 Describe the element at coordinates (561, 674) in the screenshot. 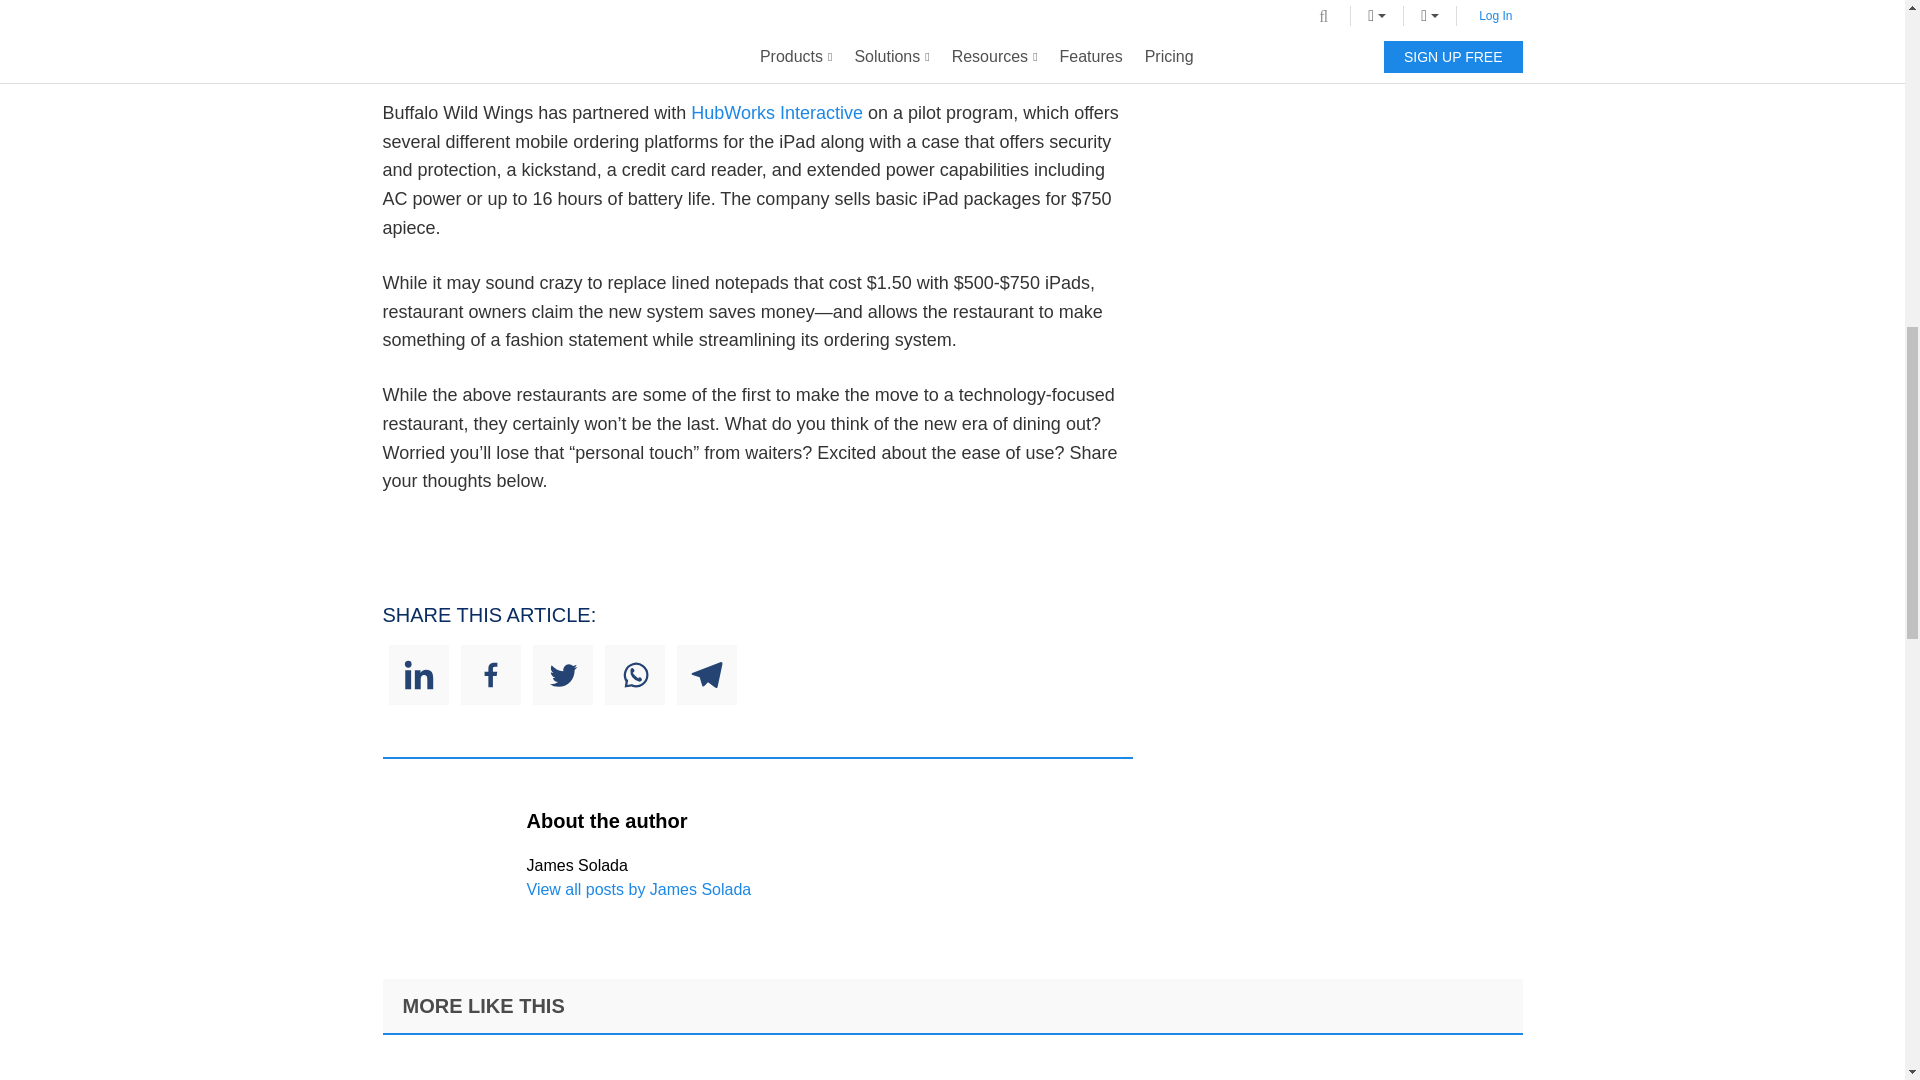

I see `Twitter` at that location.